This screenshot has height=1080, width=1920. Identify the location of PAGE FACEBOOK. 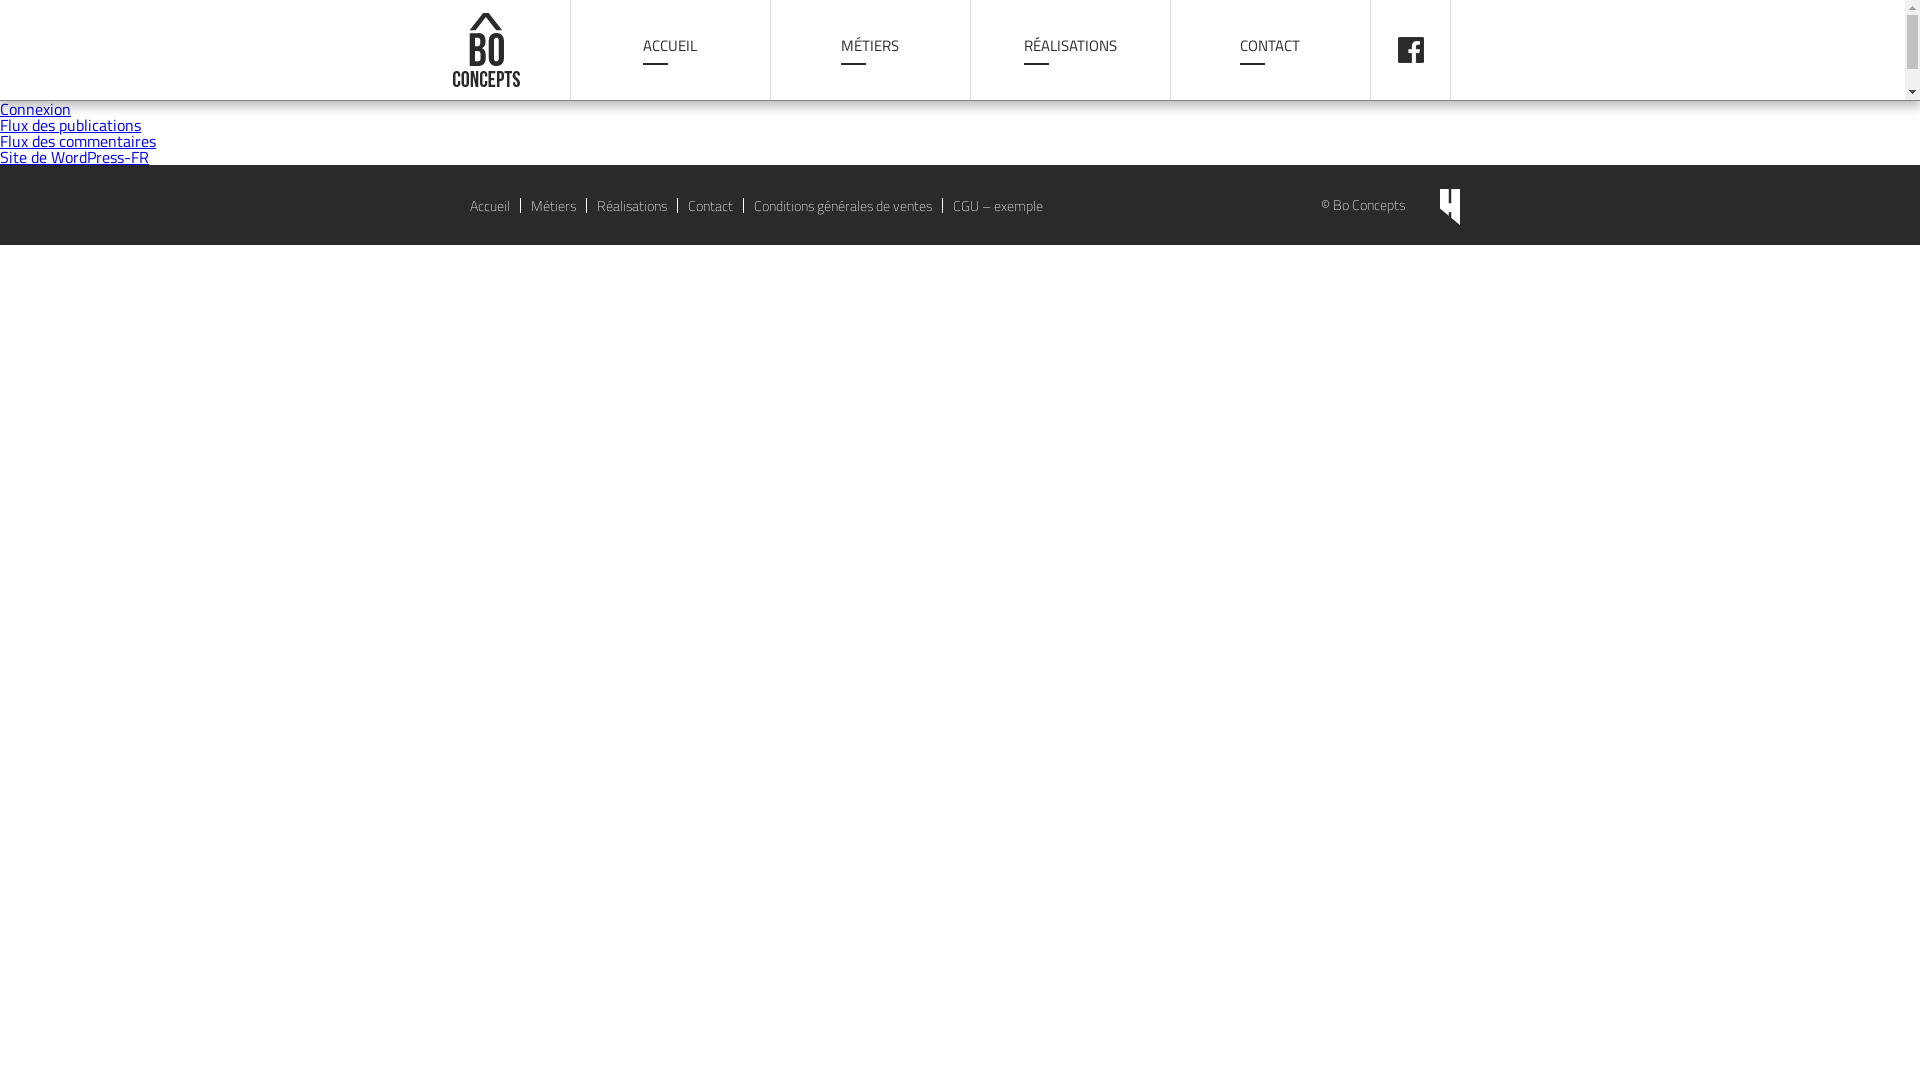
(1410, 50).